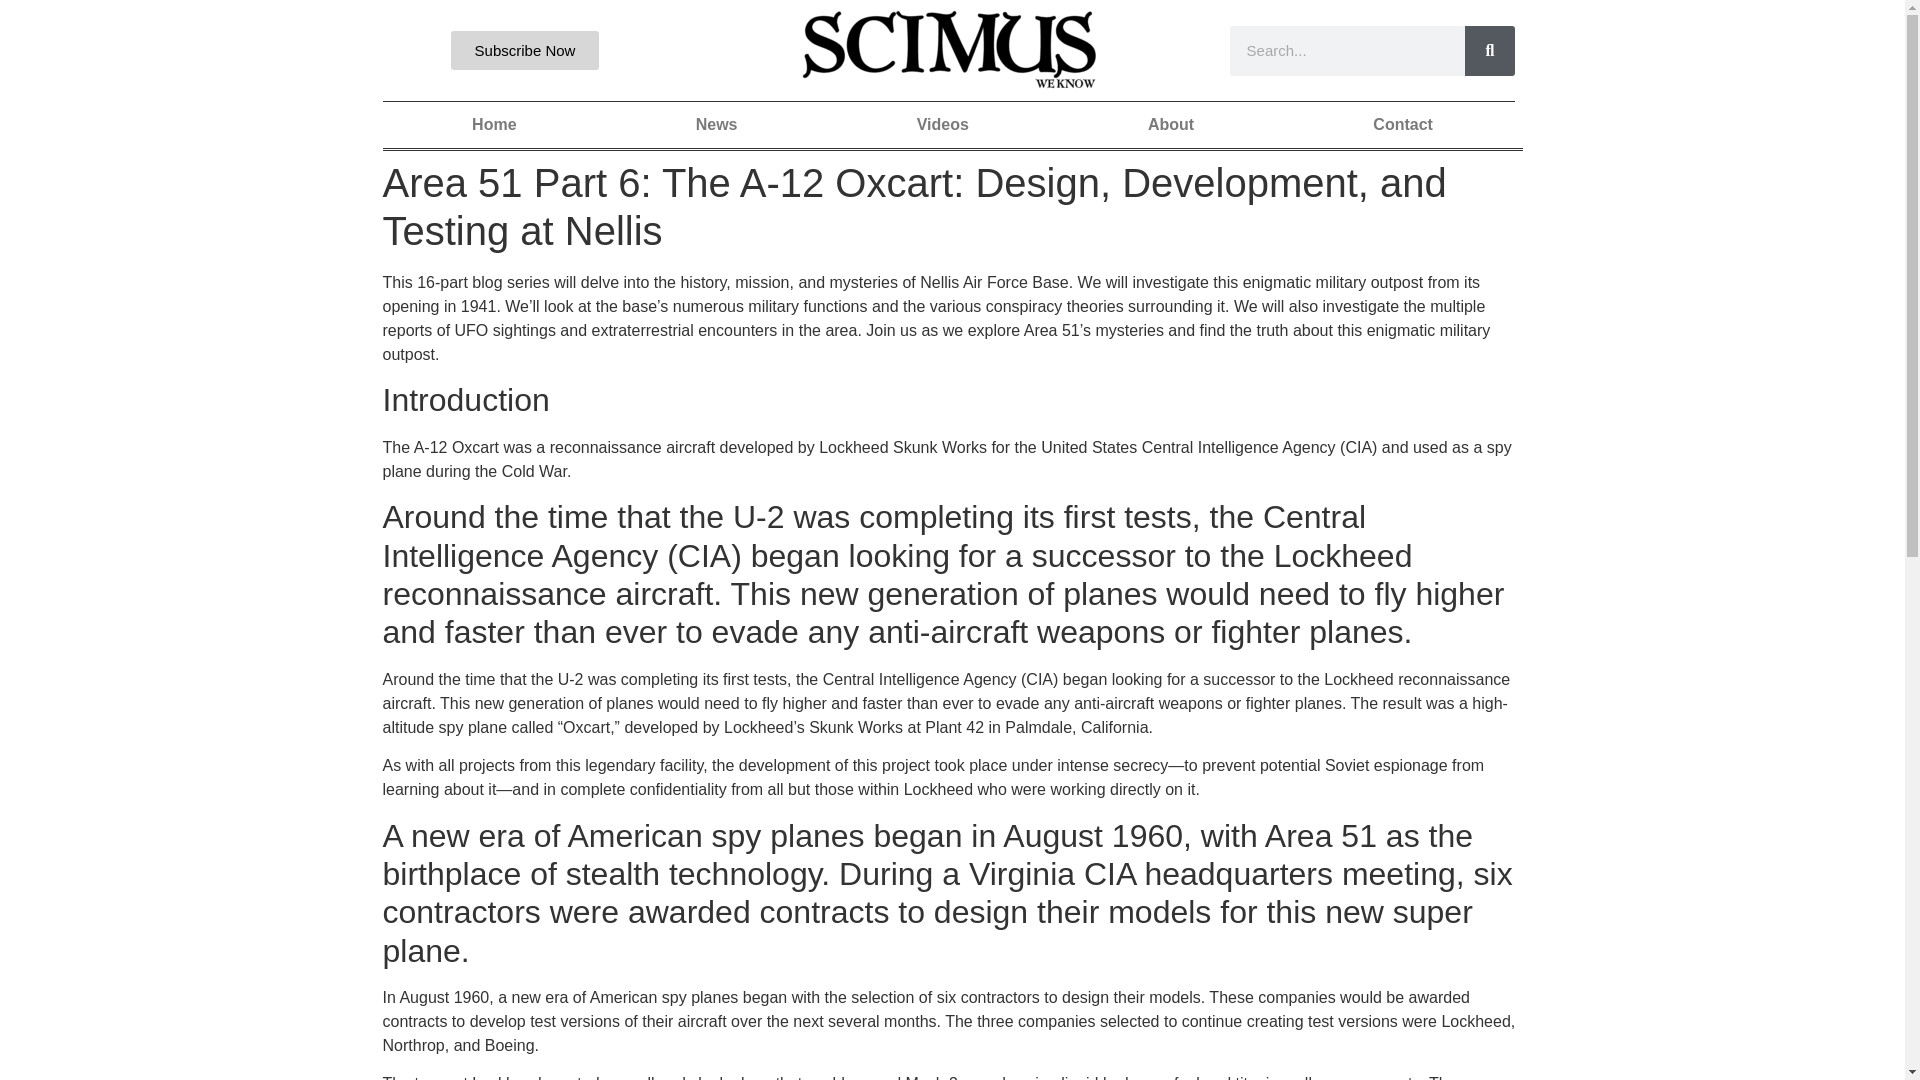  What do you see at coordinates (716, 124) in the screenshot?
I see `News` at bounding box center [716, 124].